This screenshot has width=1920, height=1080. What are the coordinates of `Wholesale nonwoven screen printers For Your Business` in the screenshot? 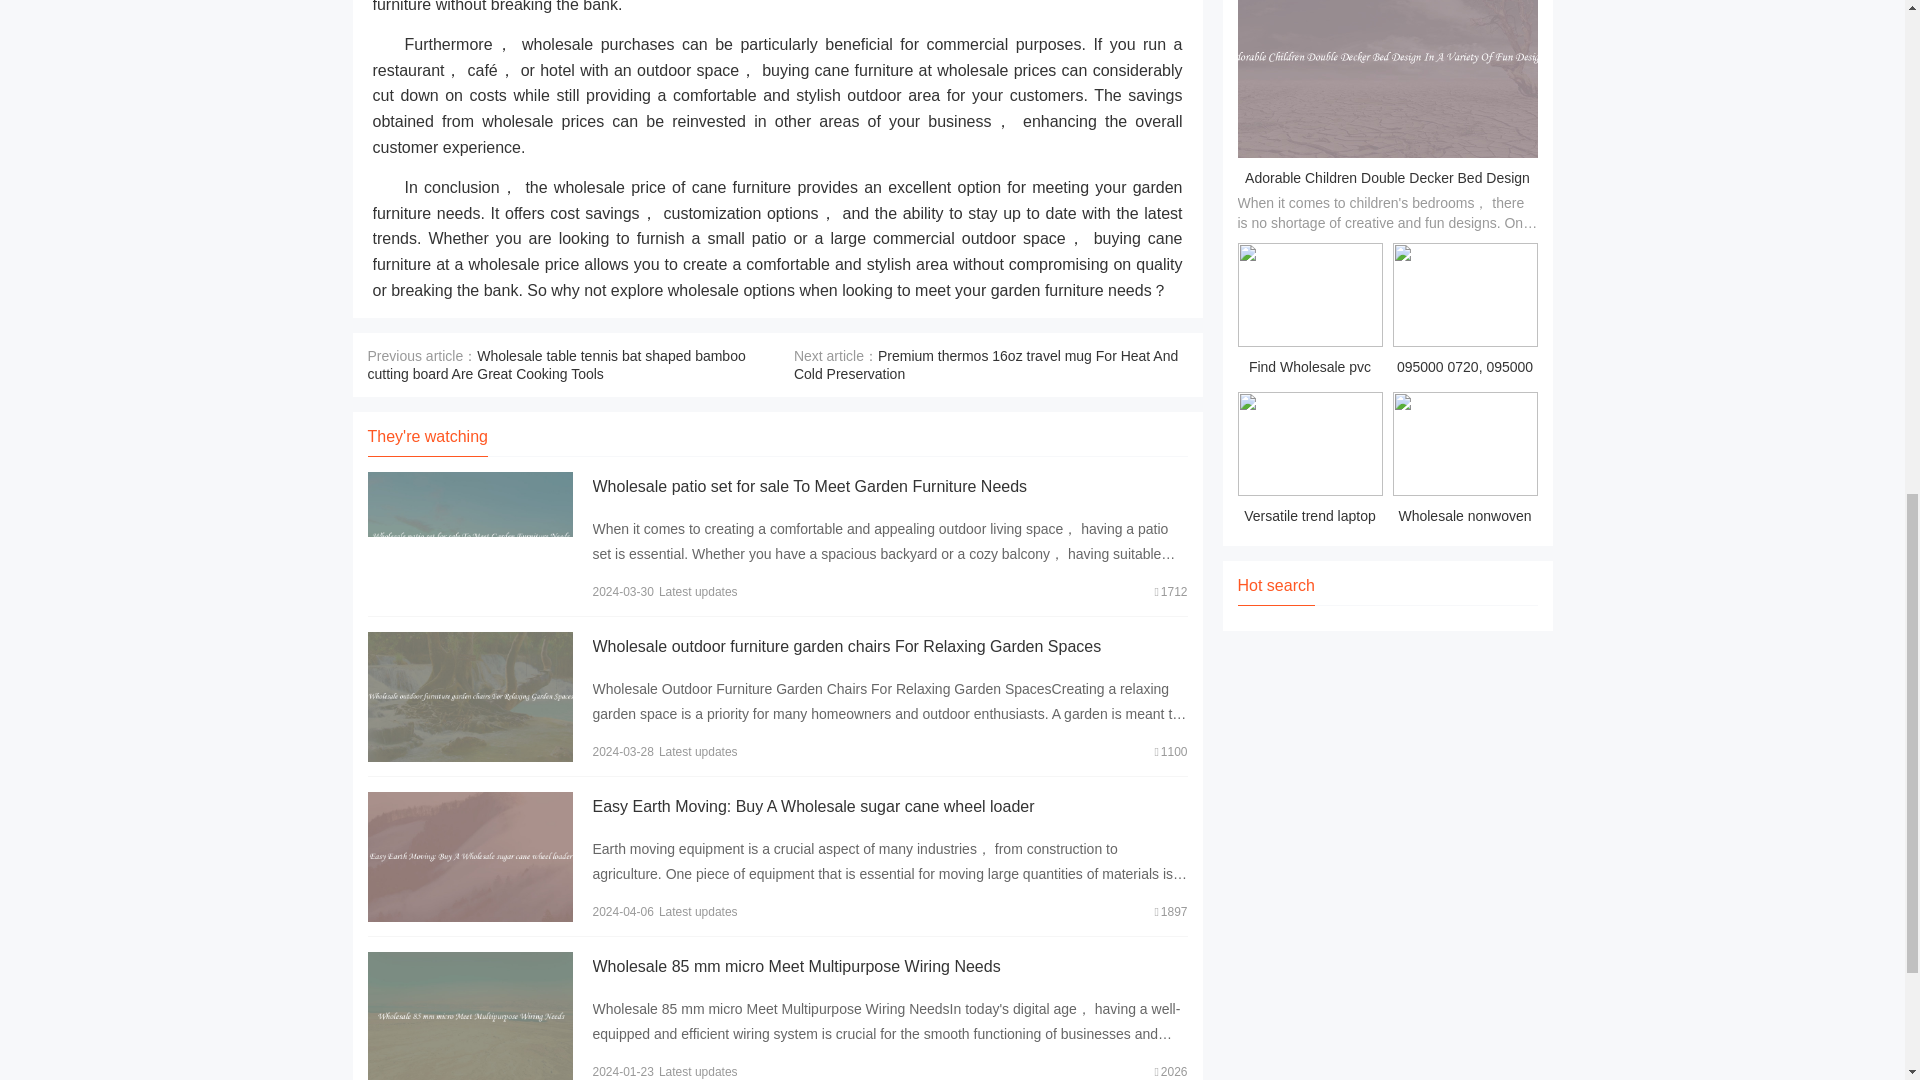 It's located at (1464, 462).